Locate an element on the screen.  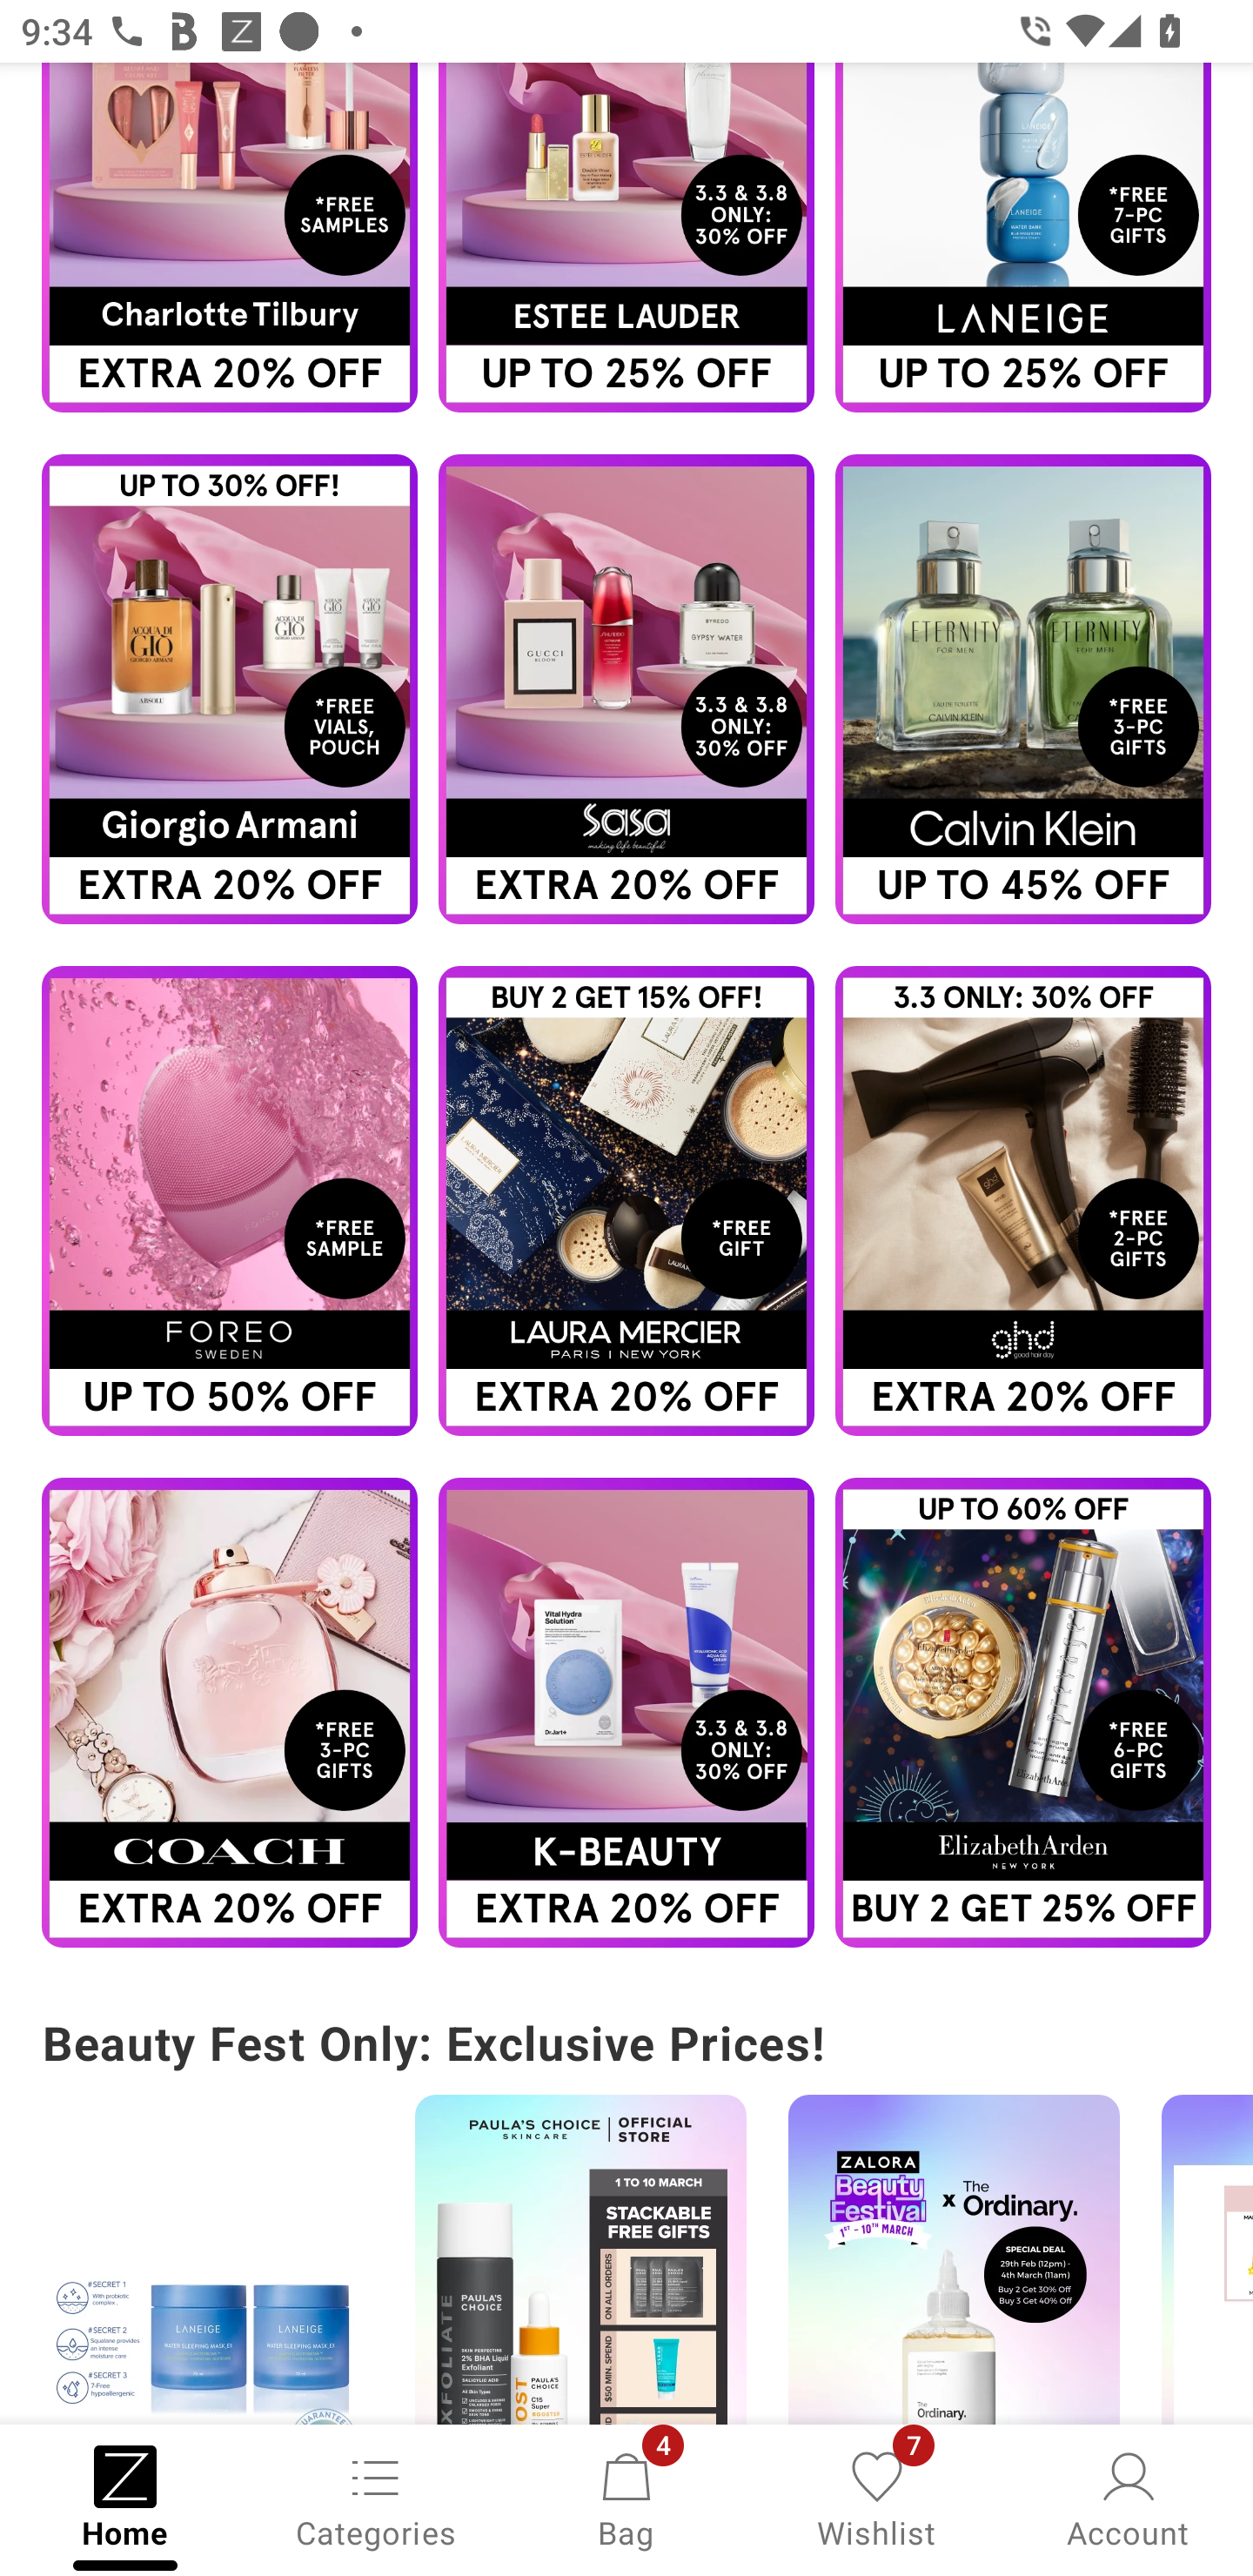
Campaign banner is located at coordinates (626, 1713).